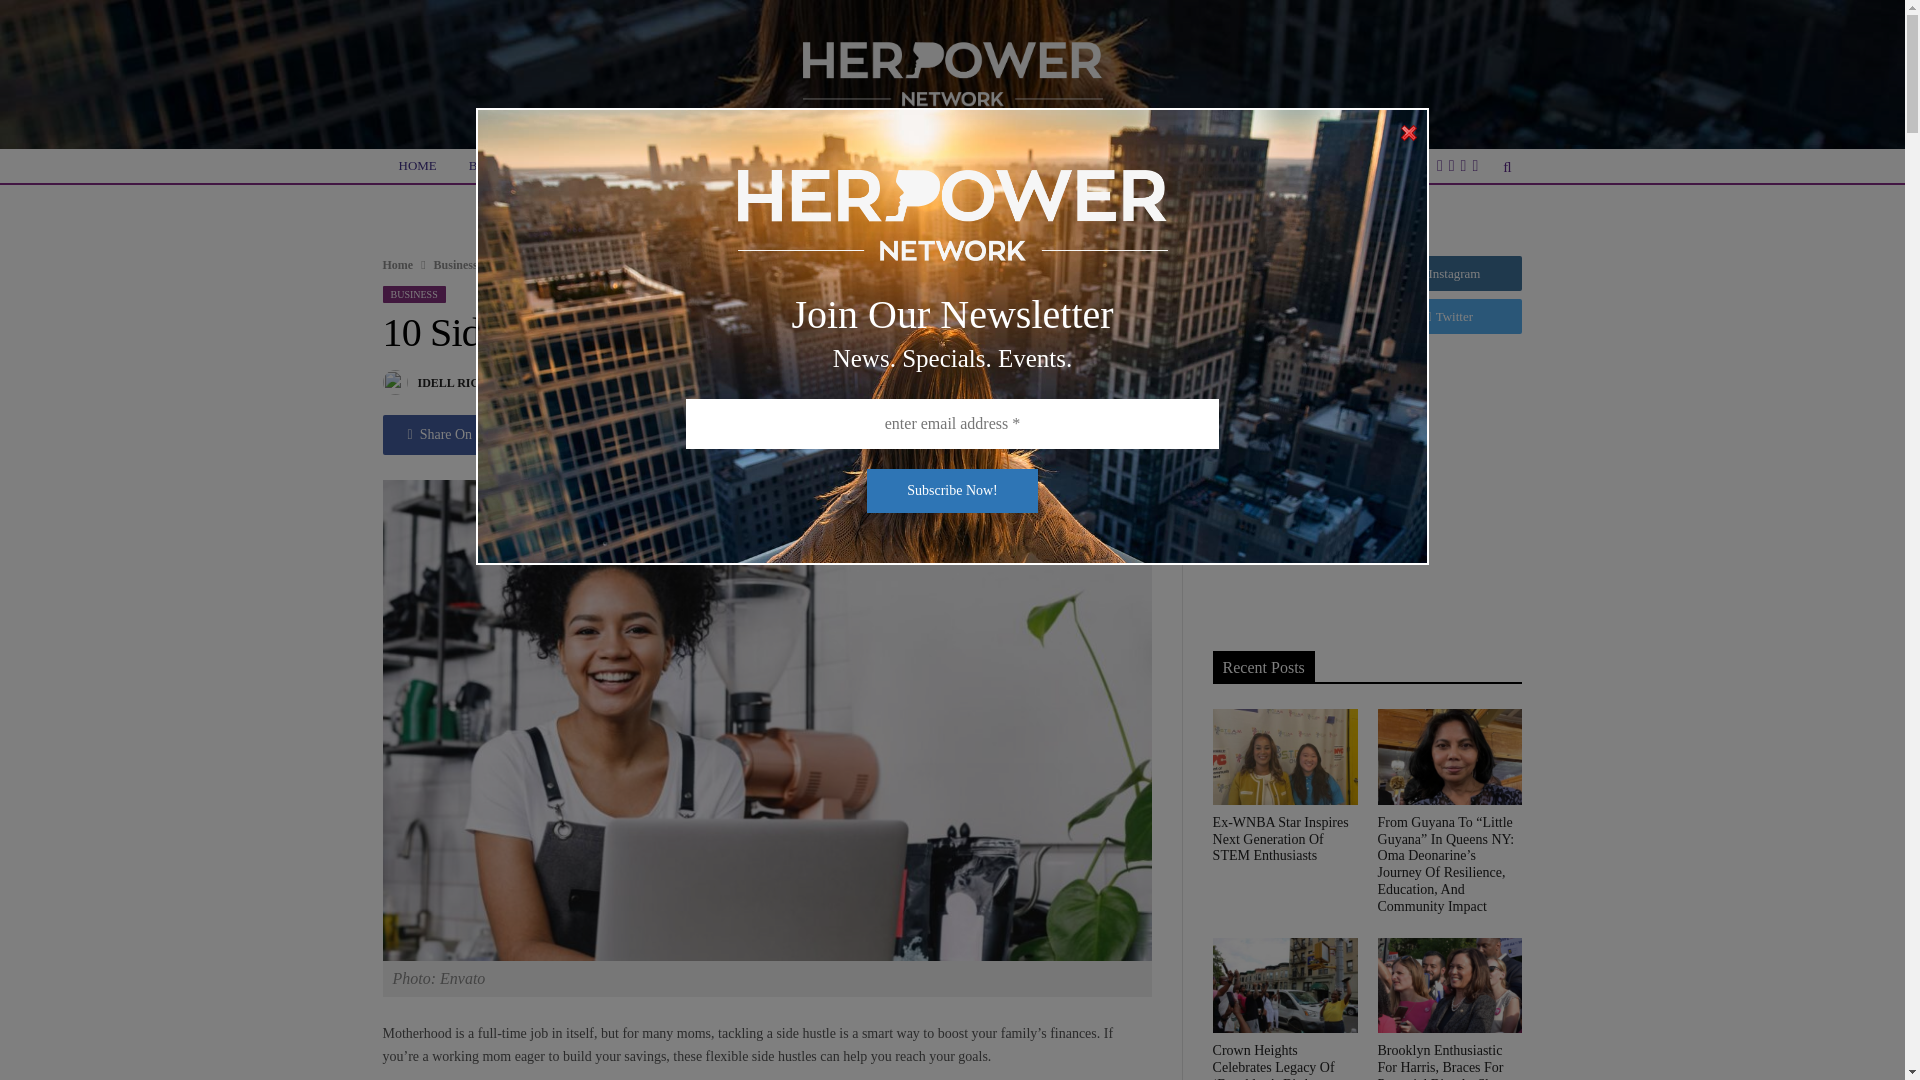  What do you see at coordinates (478, 382) in the screenshot?
I see `IDELL RICHARDSON` at bounding box center [478, 382].